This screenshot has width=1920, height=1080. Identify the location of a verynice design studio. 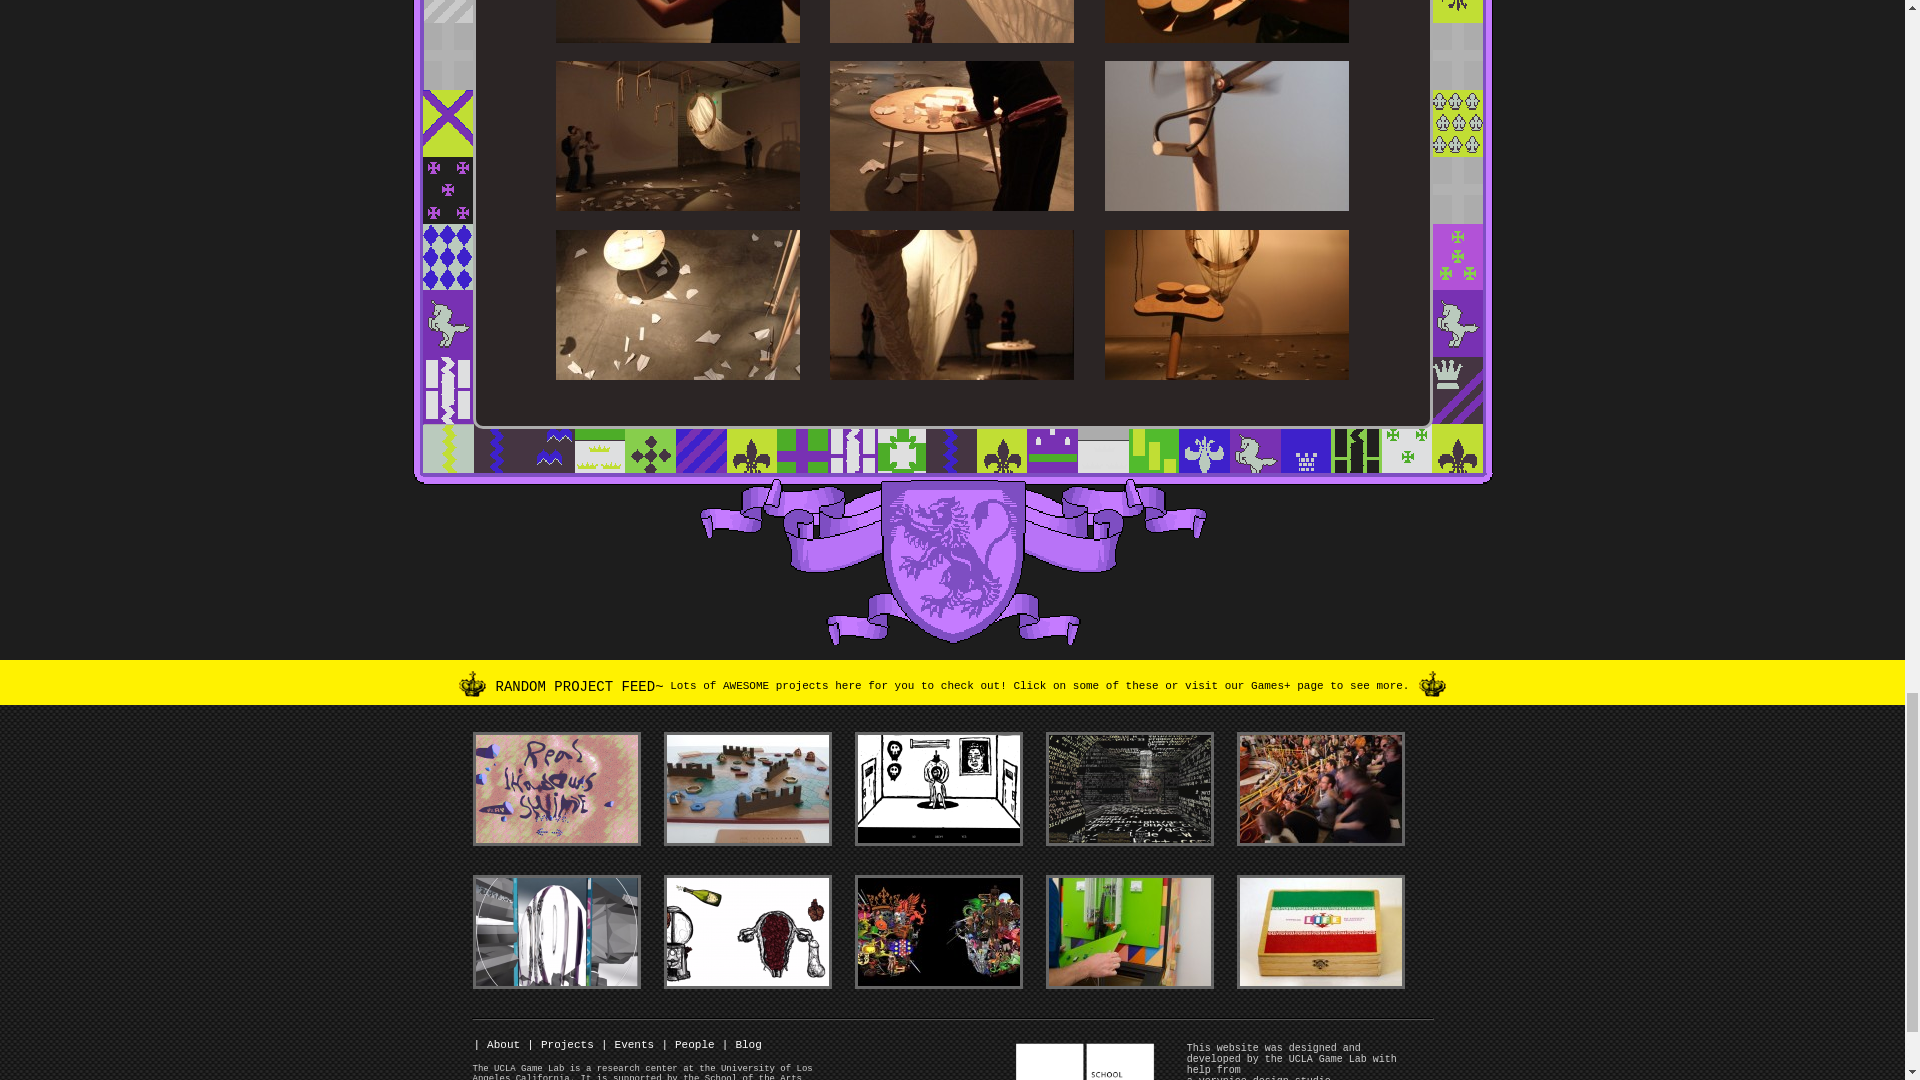
(1258, 1078).